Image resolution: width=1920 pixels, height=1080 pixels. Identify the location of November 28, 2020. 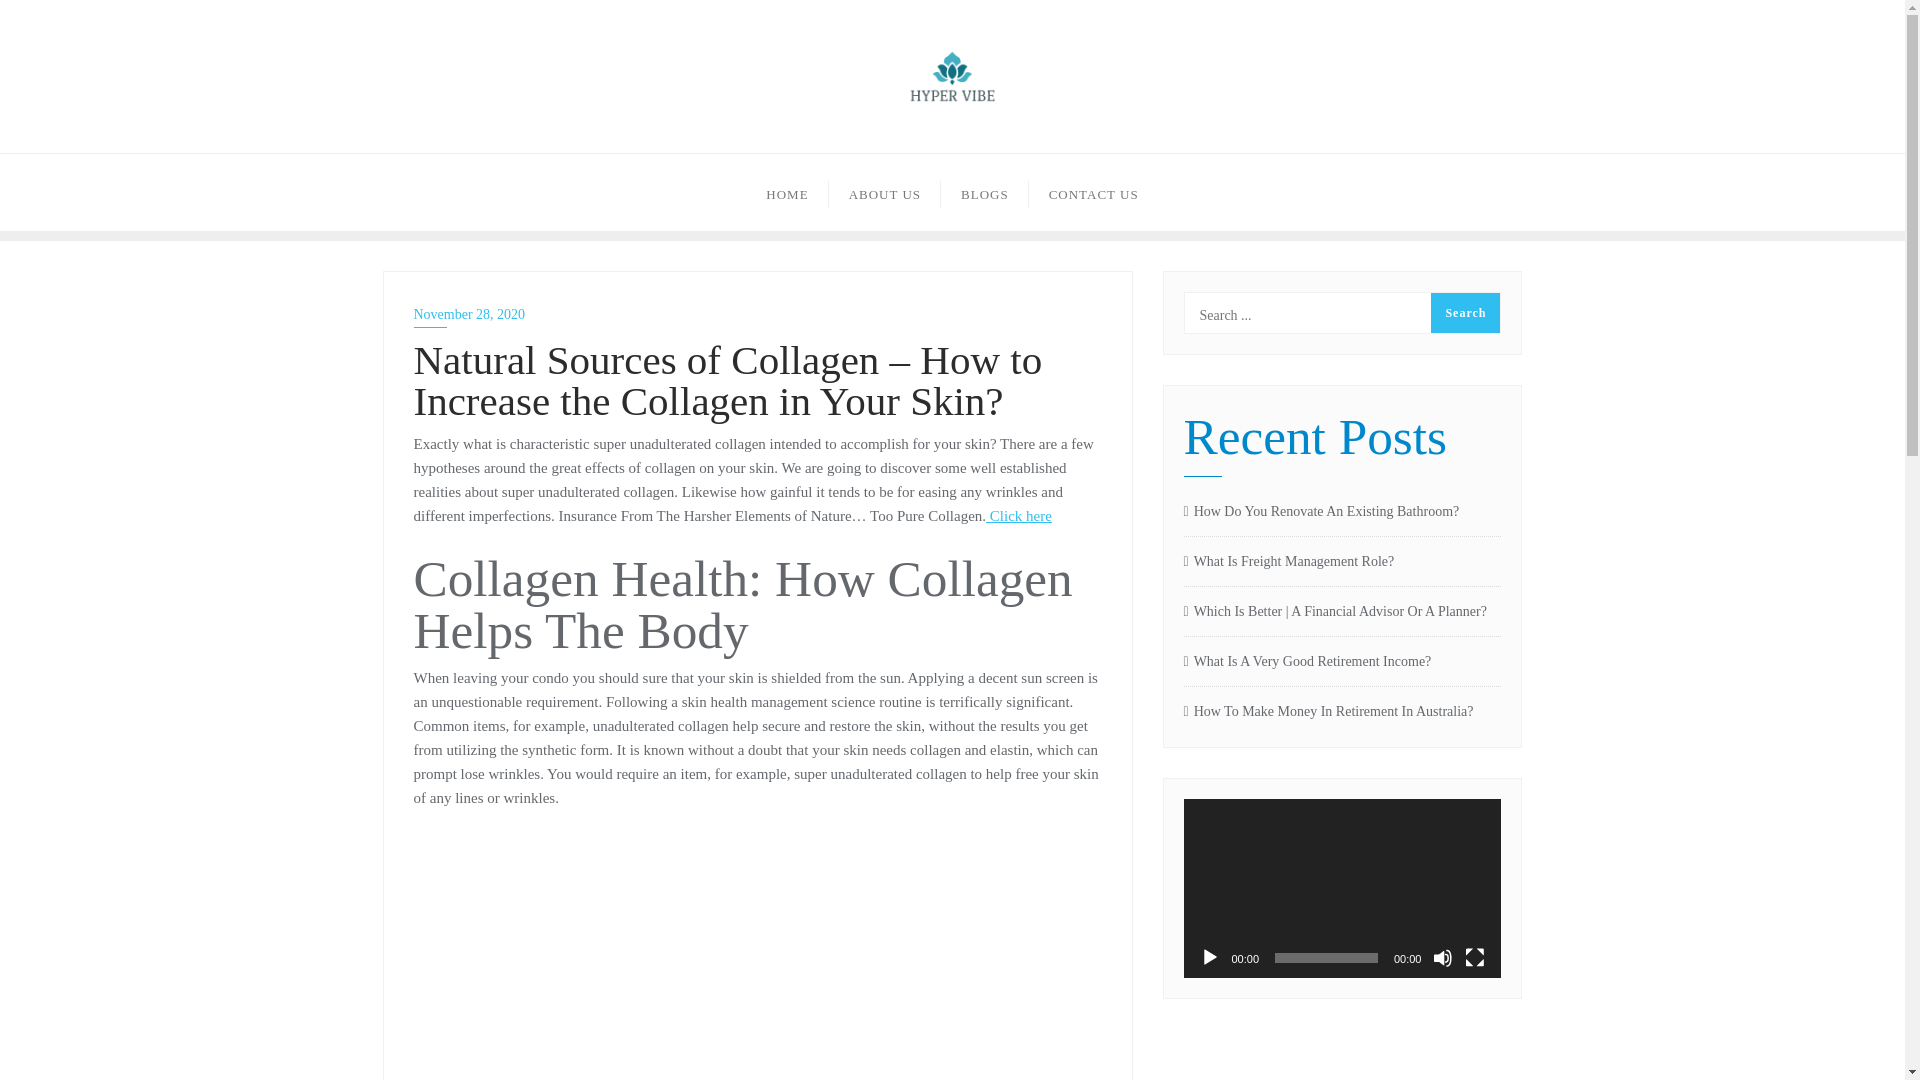
(758, 314).